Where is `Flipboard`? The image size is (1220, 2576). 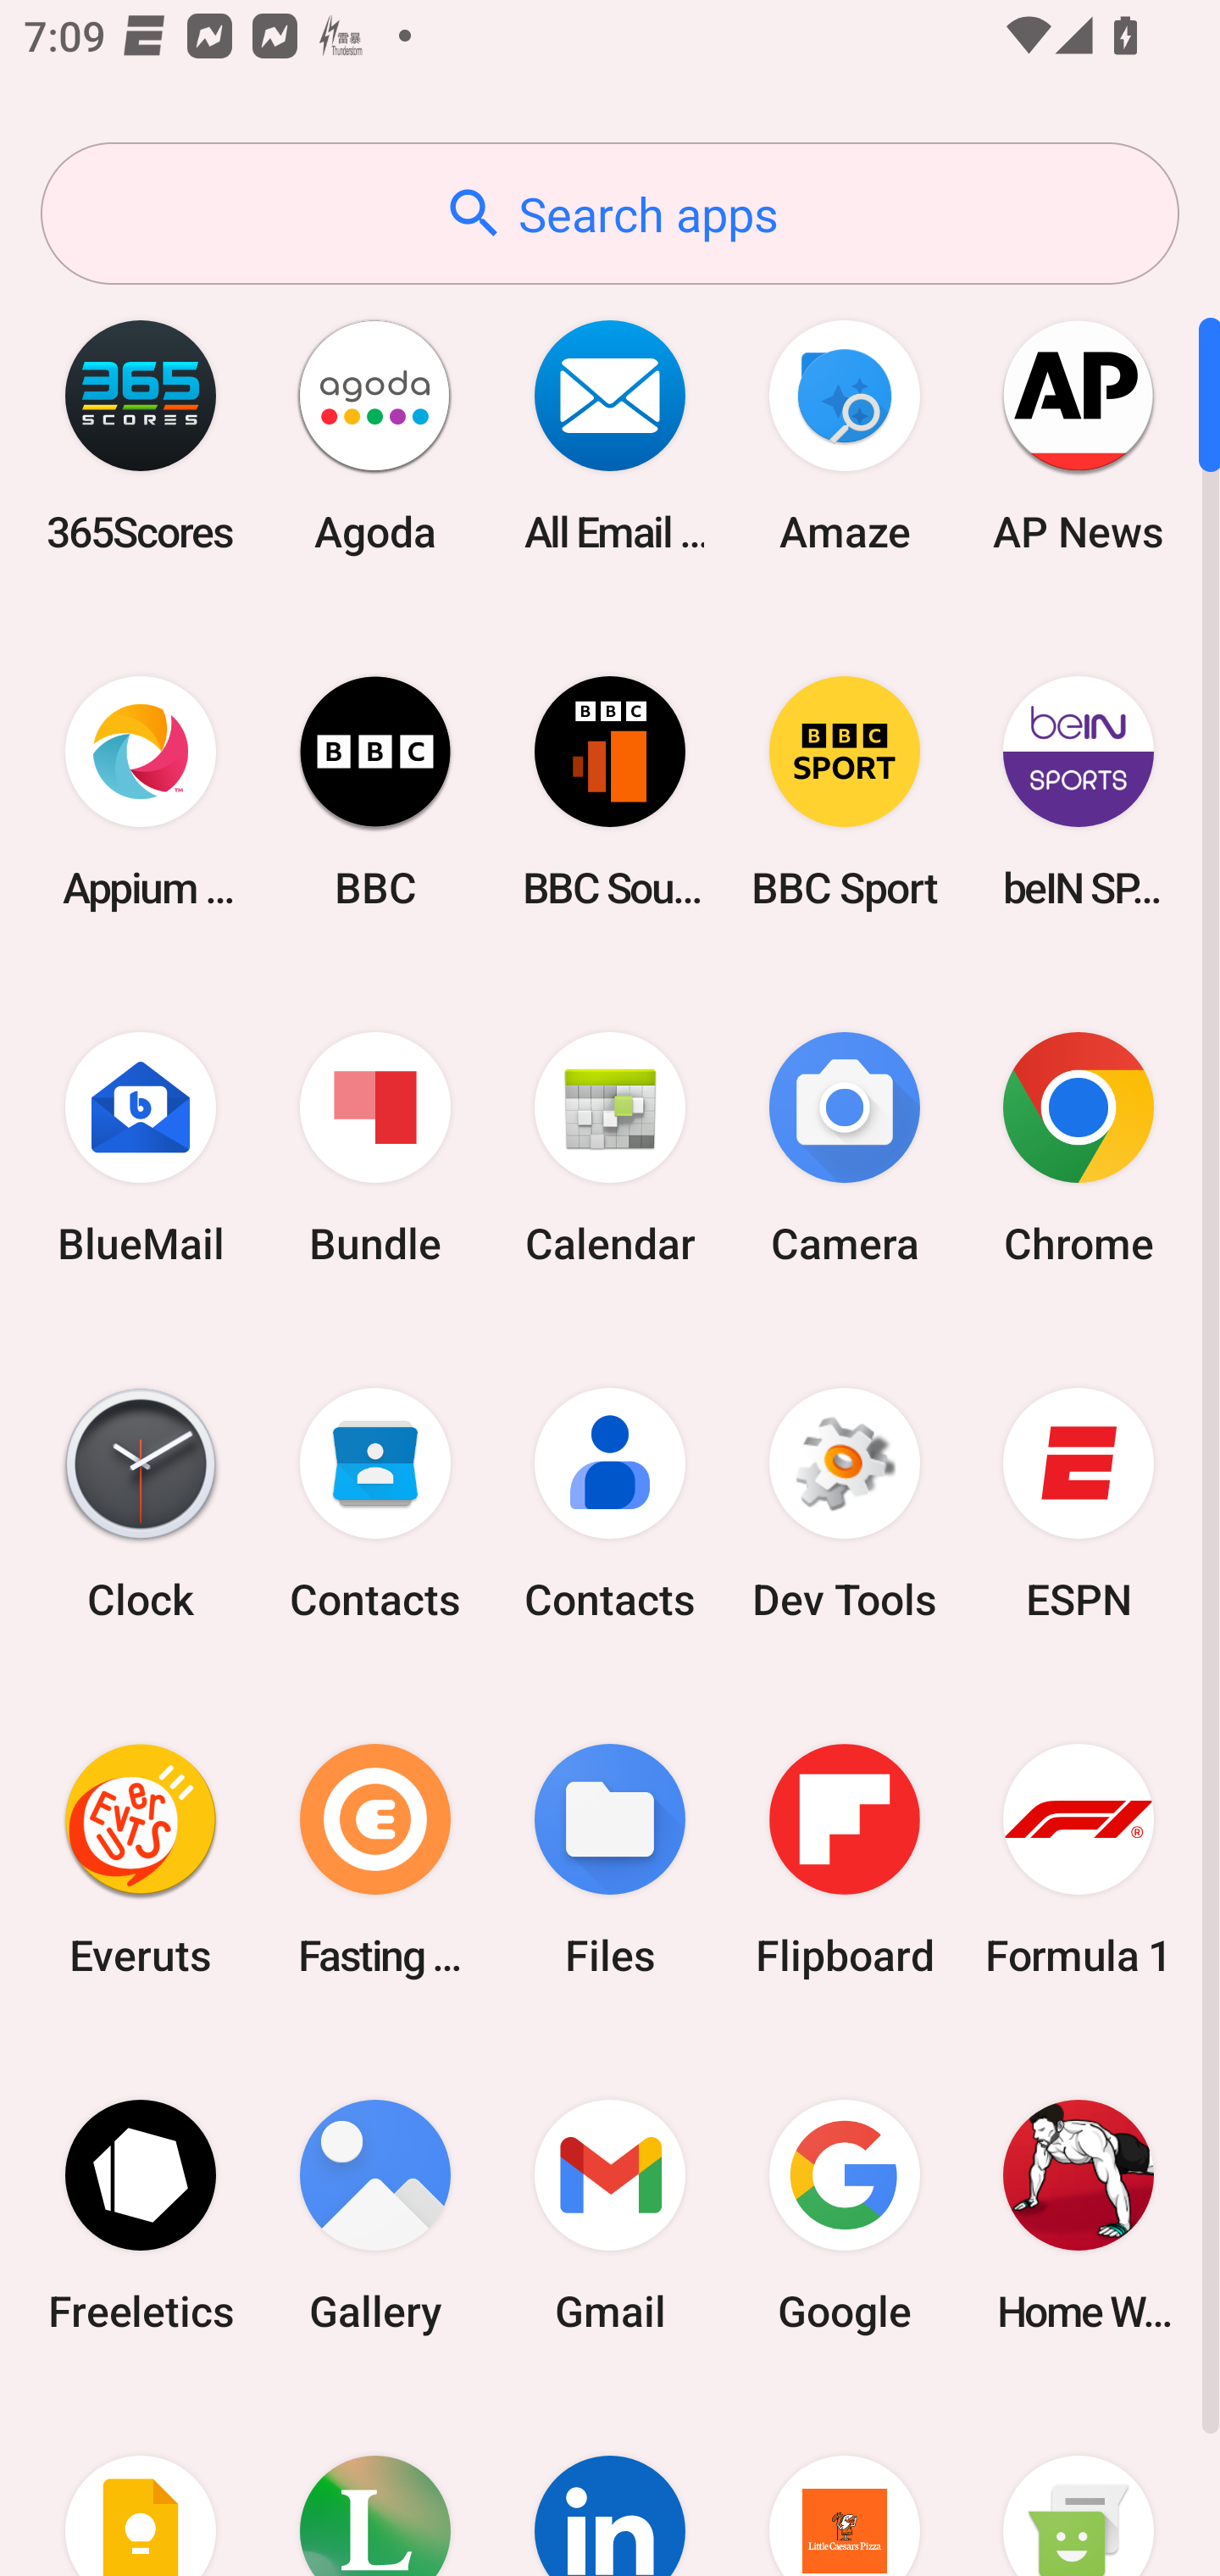
Flipboard is located at coordinates (844, 1859).